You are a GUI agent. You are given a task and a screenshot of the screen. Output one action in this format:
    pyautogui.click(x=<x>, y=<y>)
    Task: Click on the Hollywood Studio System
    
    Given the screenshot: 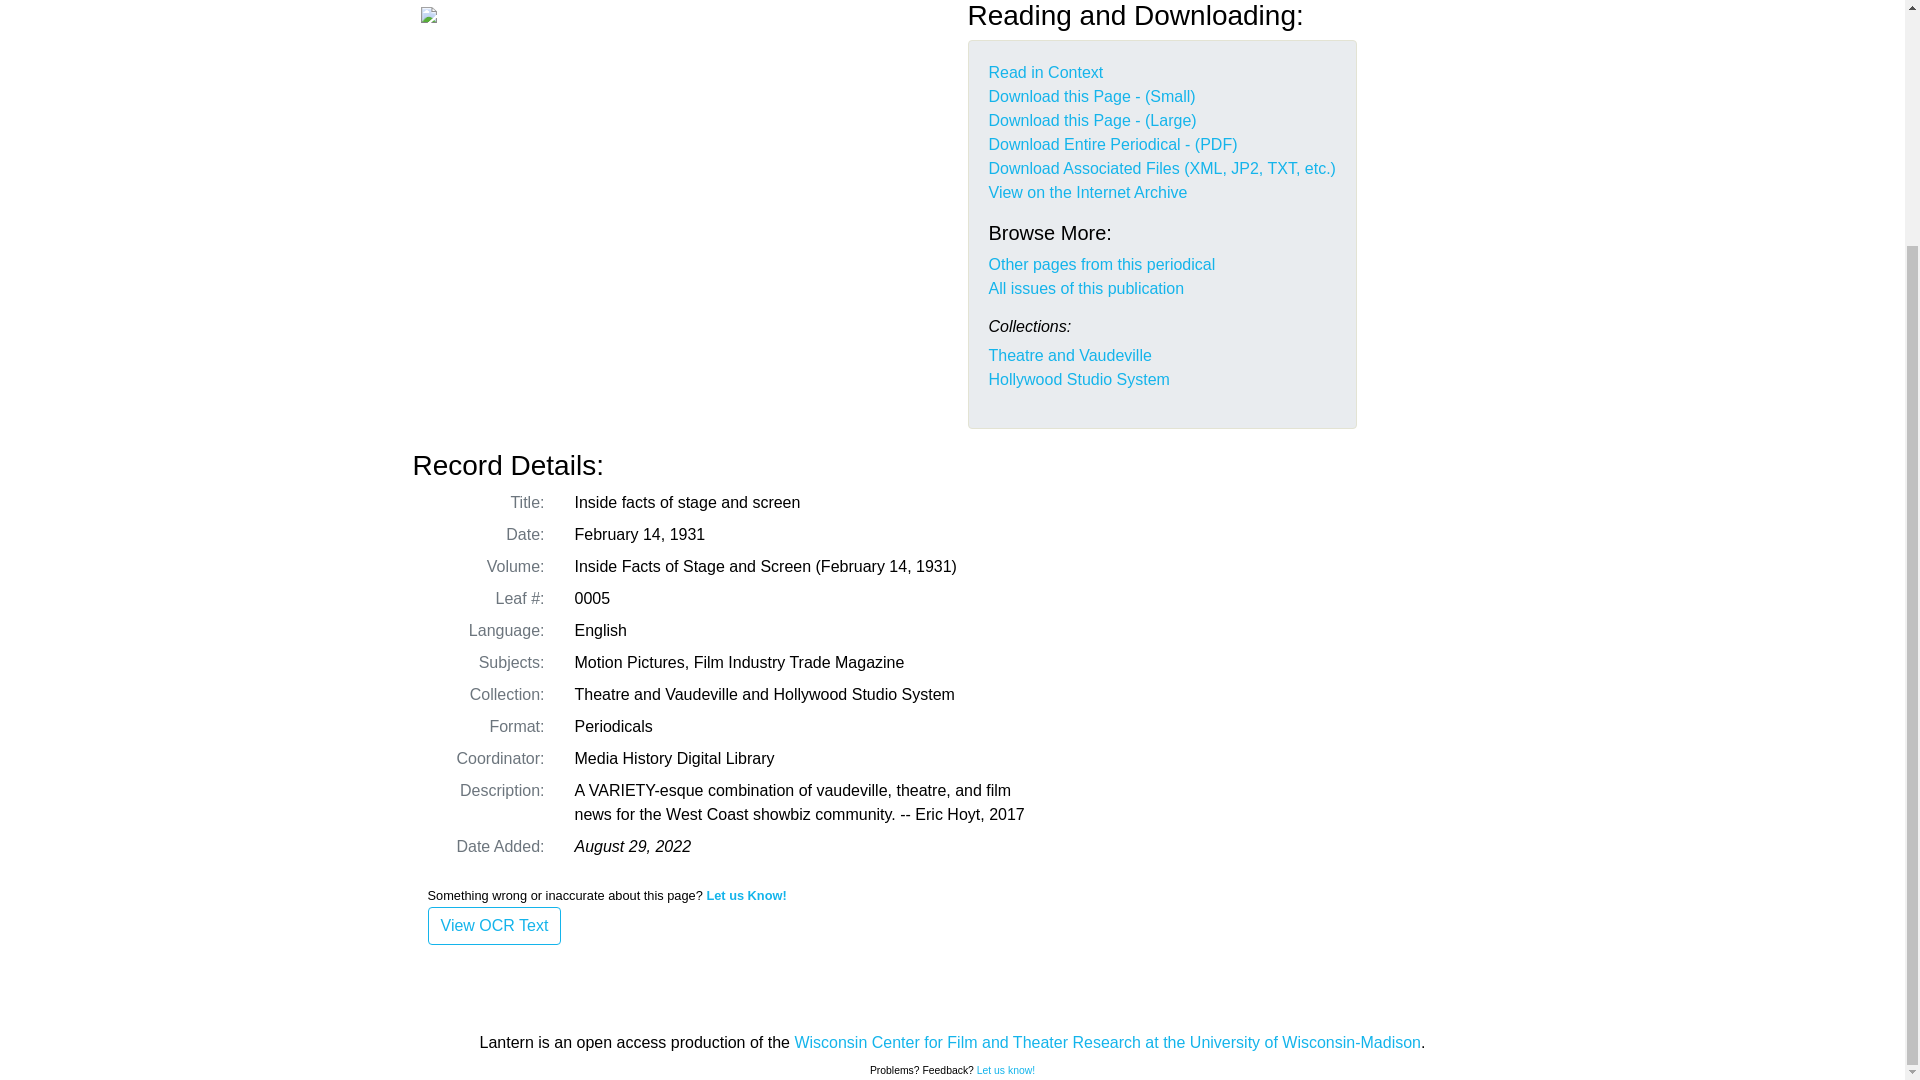 What is the action you would take?
    pyautogui.click(x=1078, y=379)
    